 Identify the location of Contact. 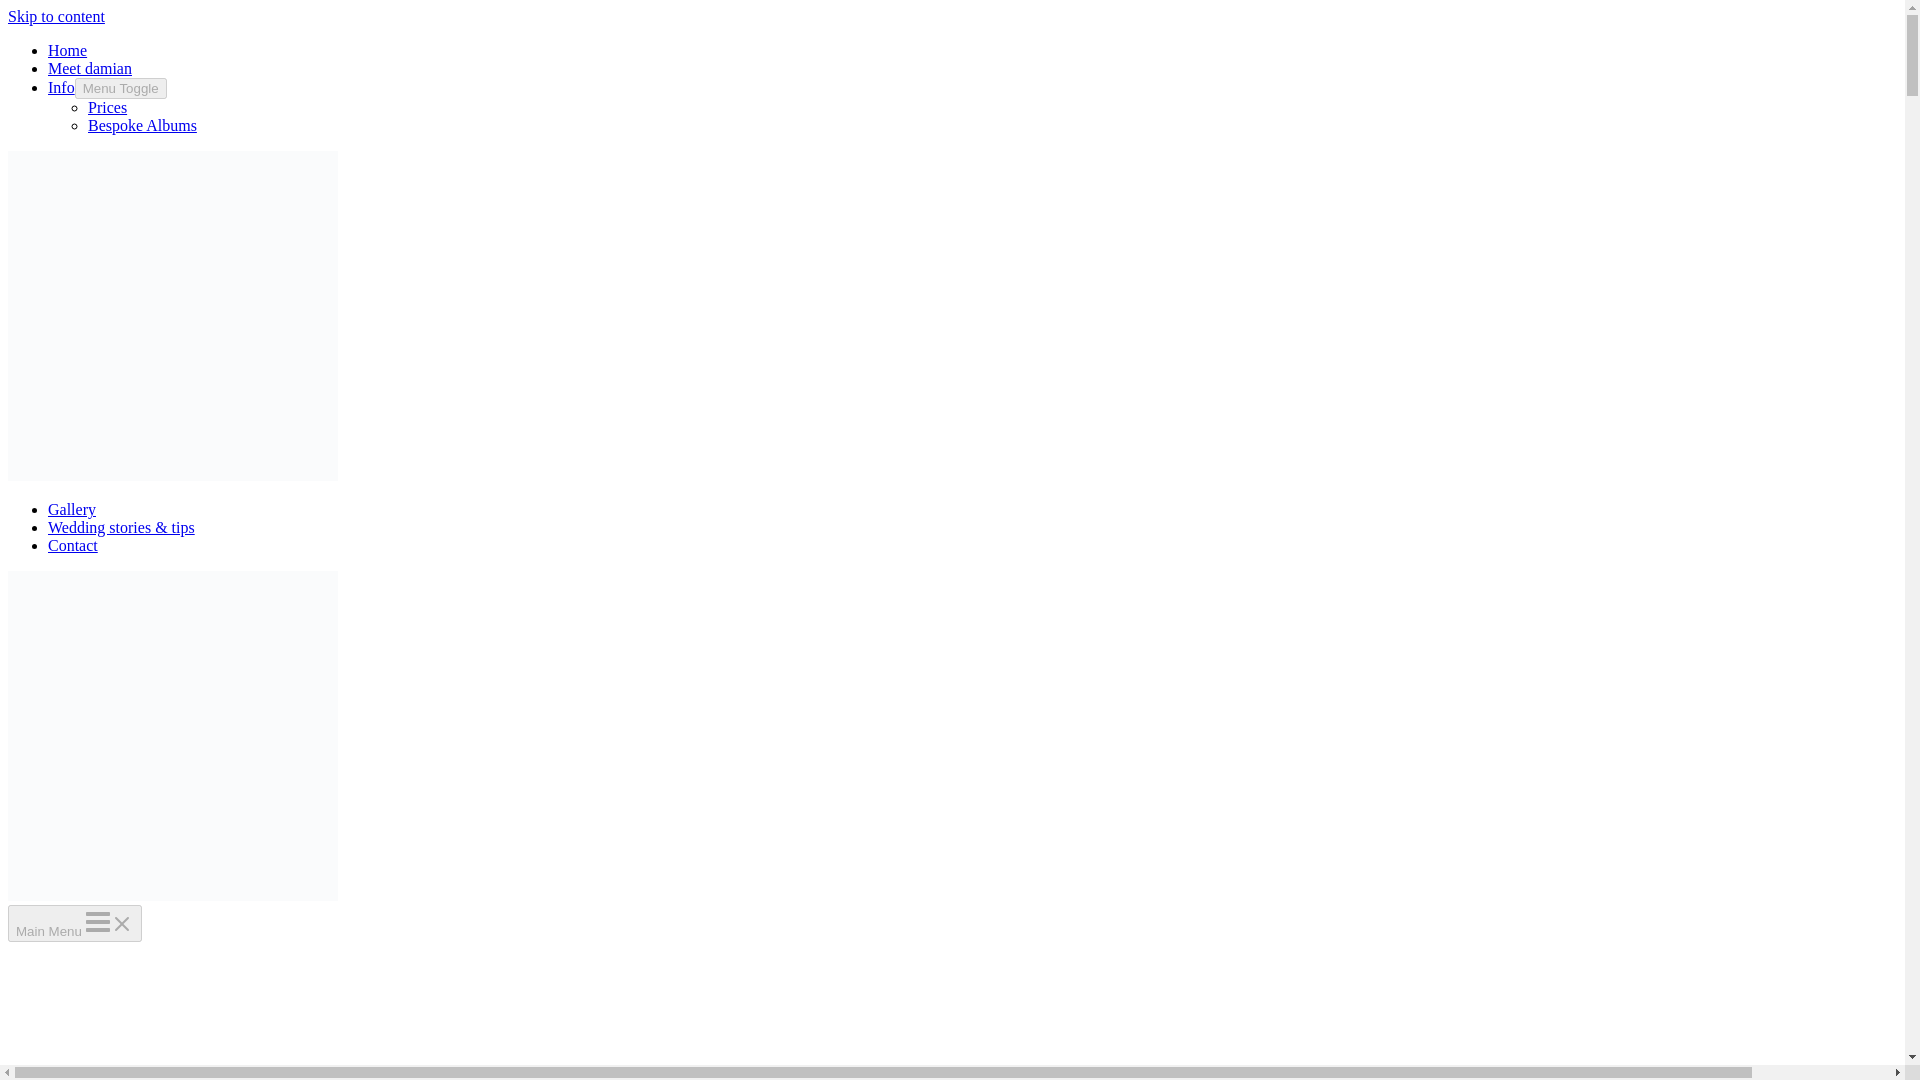
(72, 545).